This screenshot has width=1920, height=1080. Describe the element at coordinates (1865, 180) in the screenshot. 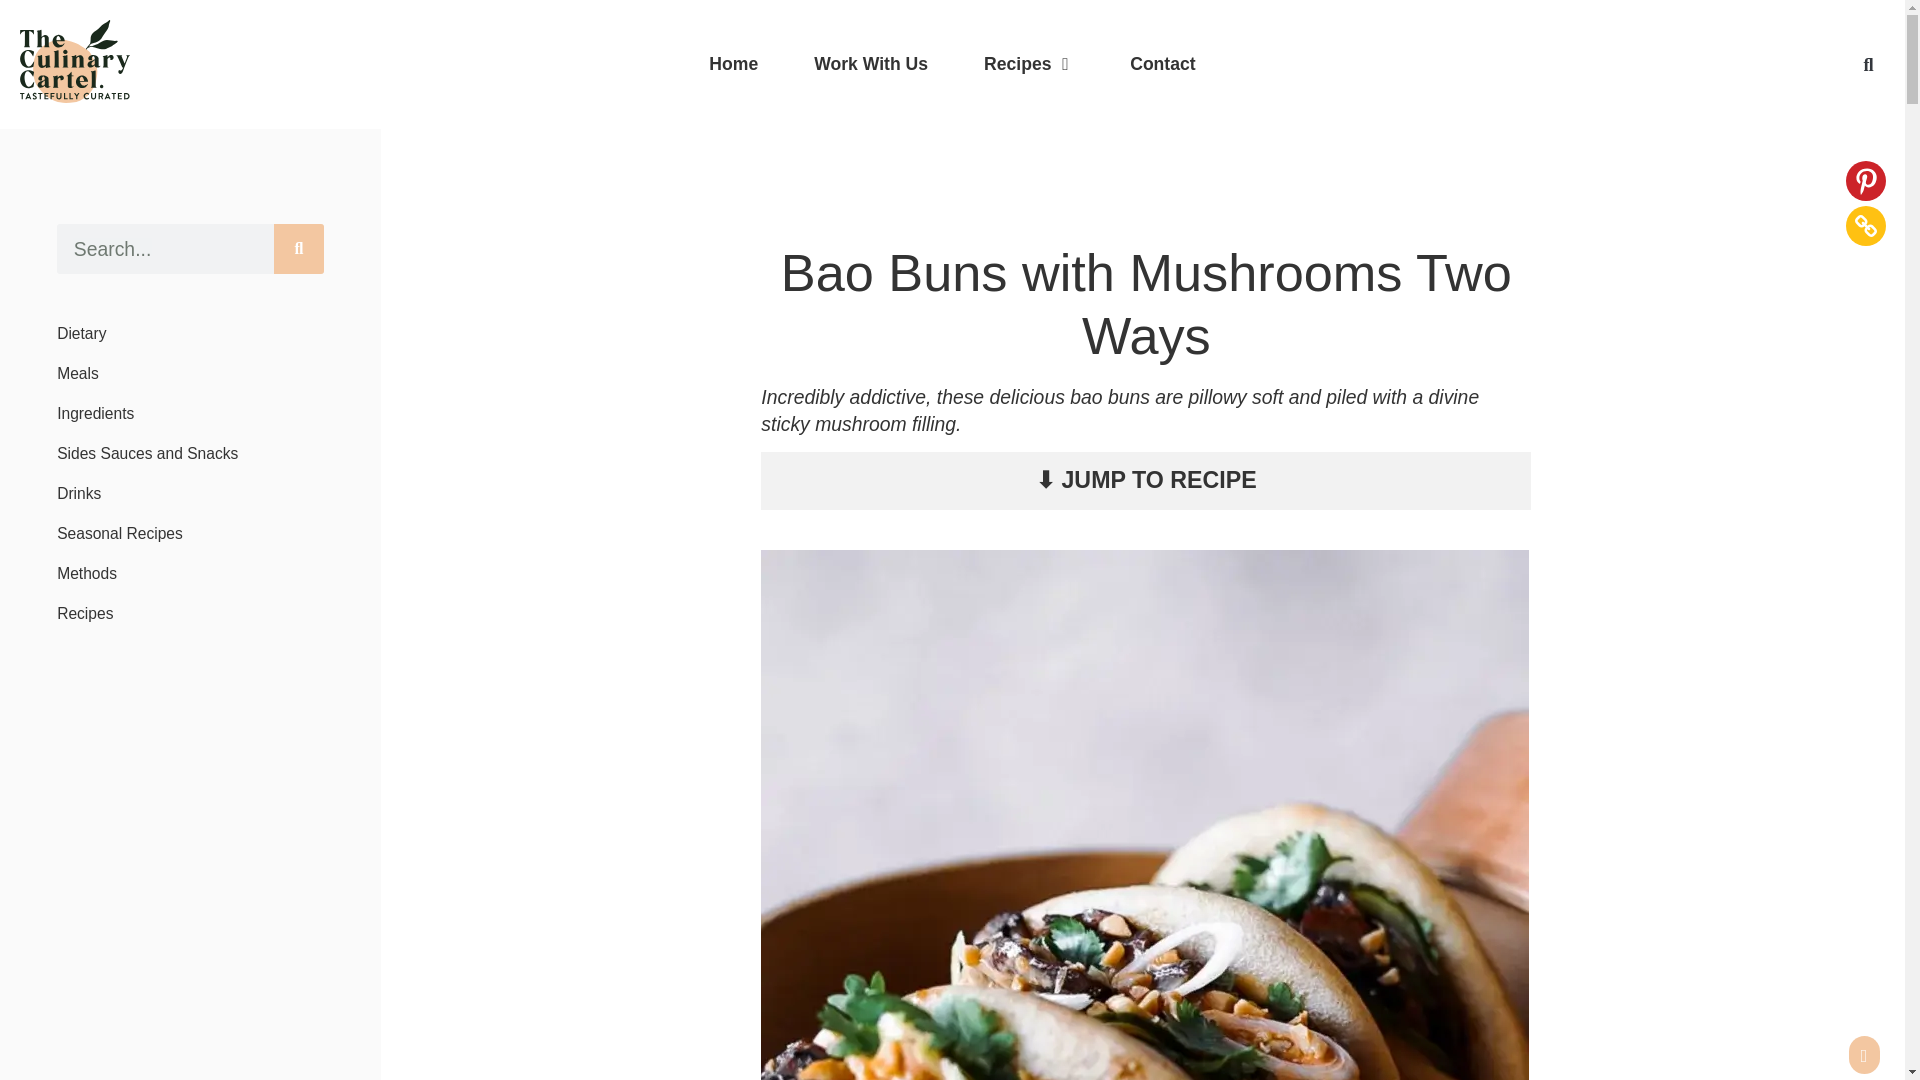

I see `Pinterest` at that location.